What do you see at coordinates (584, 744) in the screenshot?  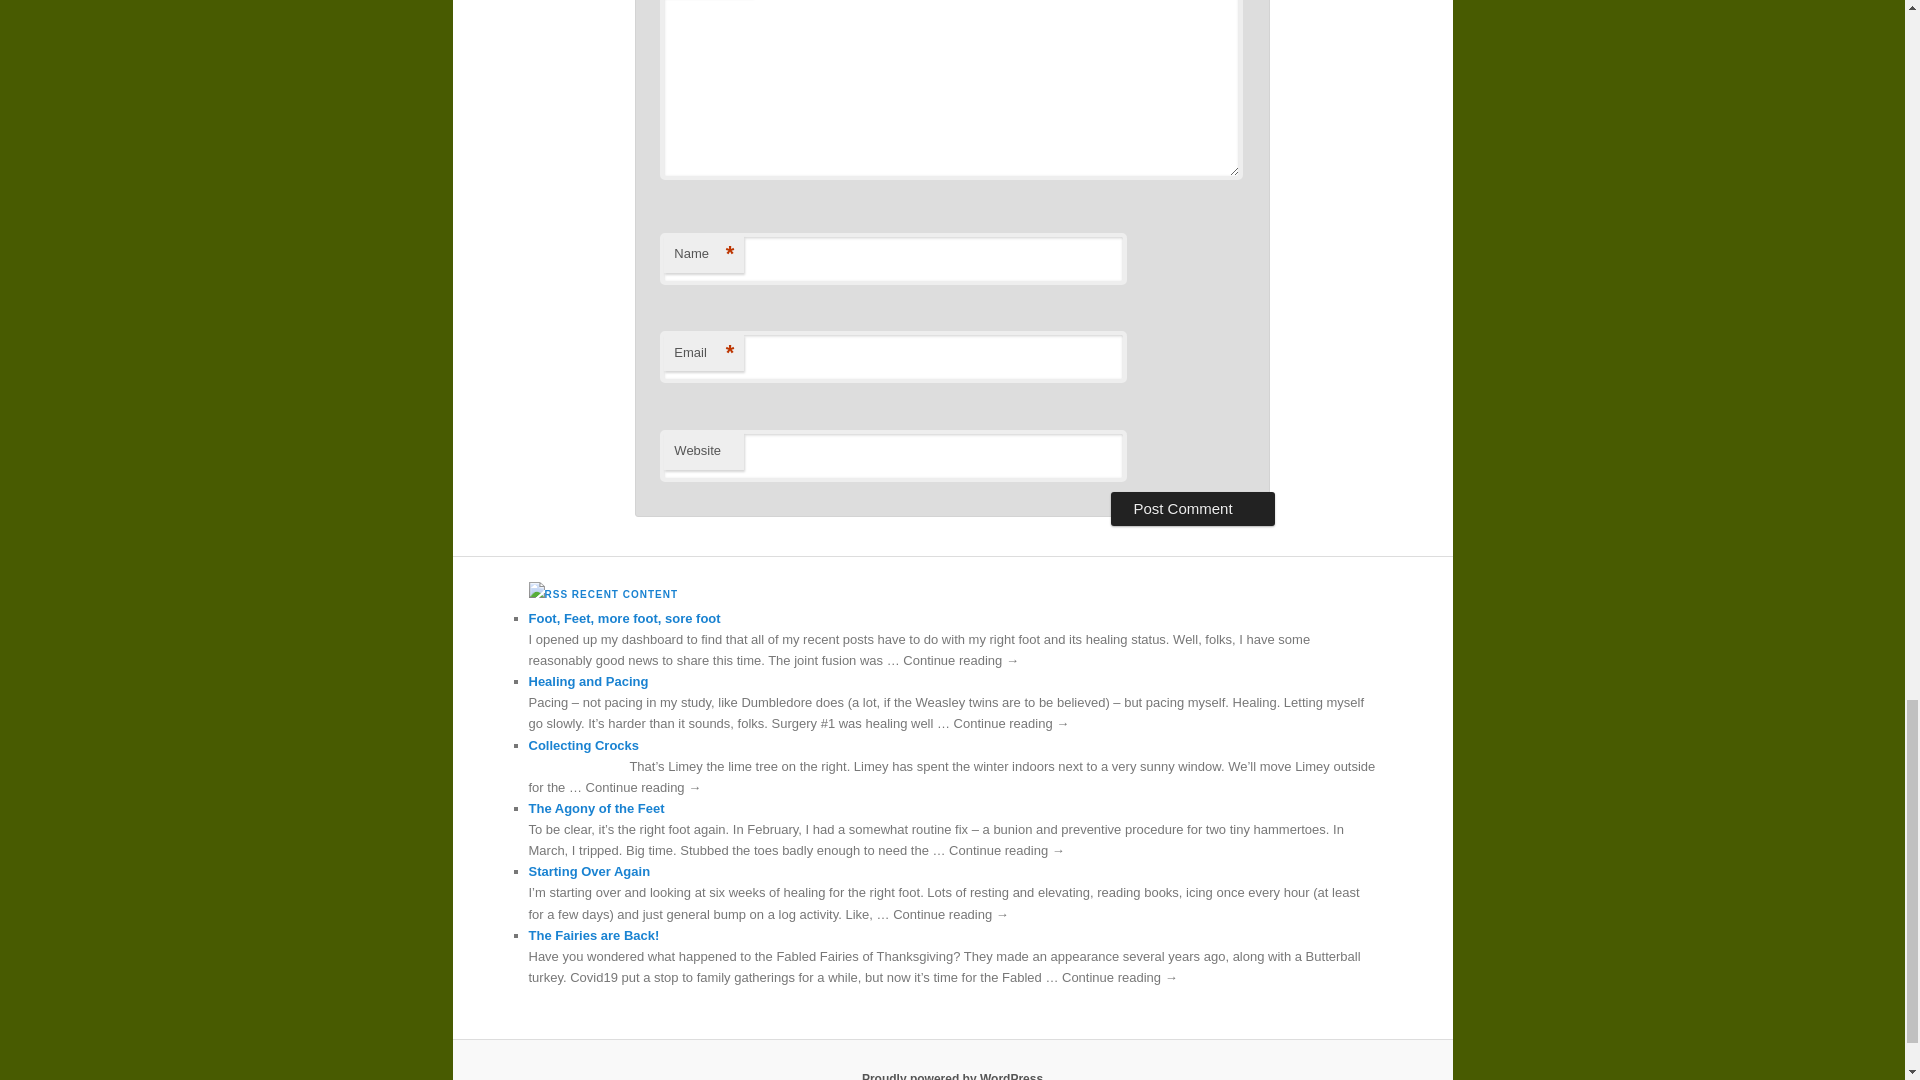 I see `Collecting Crocks` at bounding box center [584, 744].